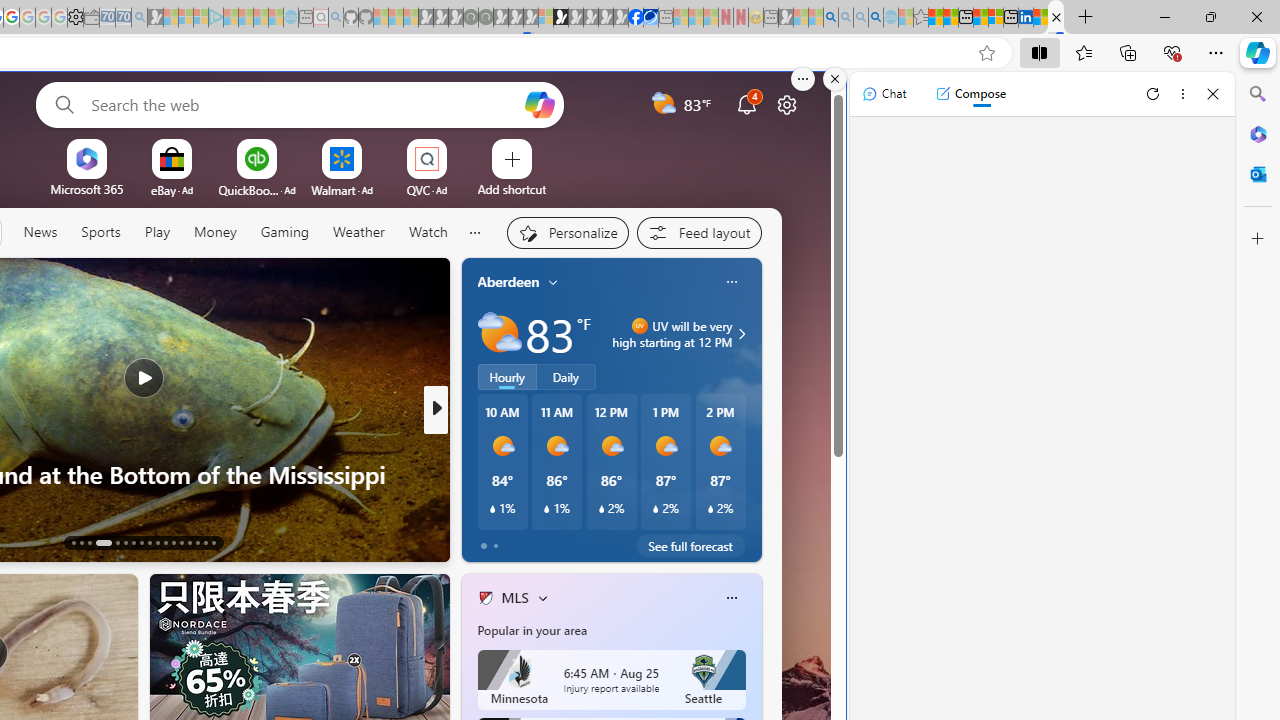  I want to click on AutomationID: tab-17, so click(116, 542).